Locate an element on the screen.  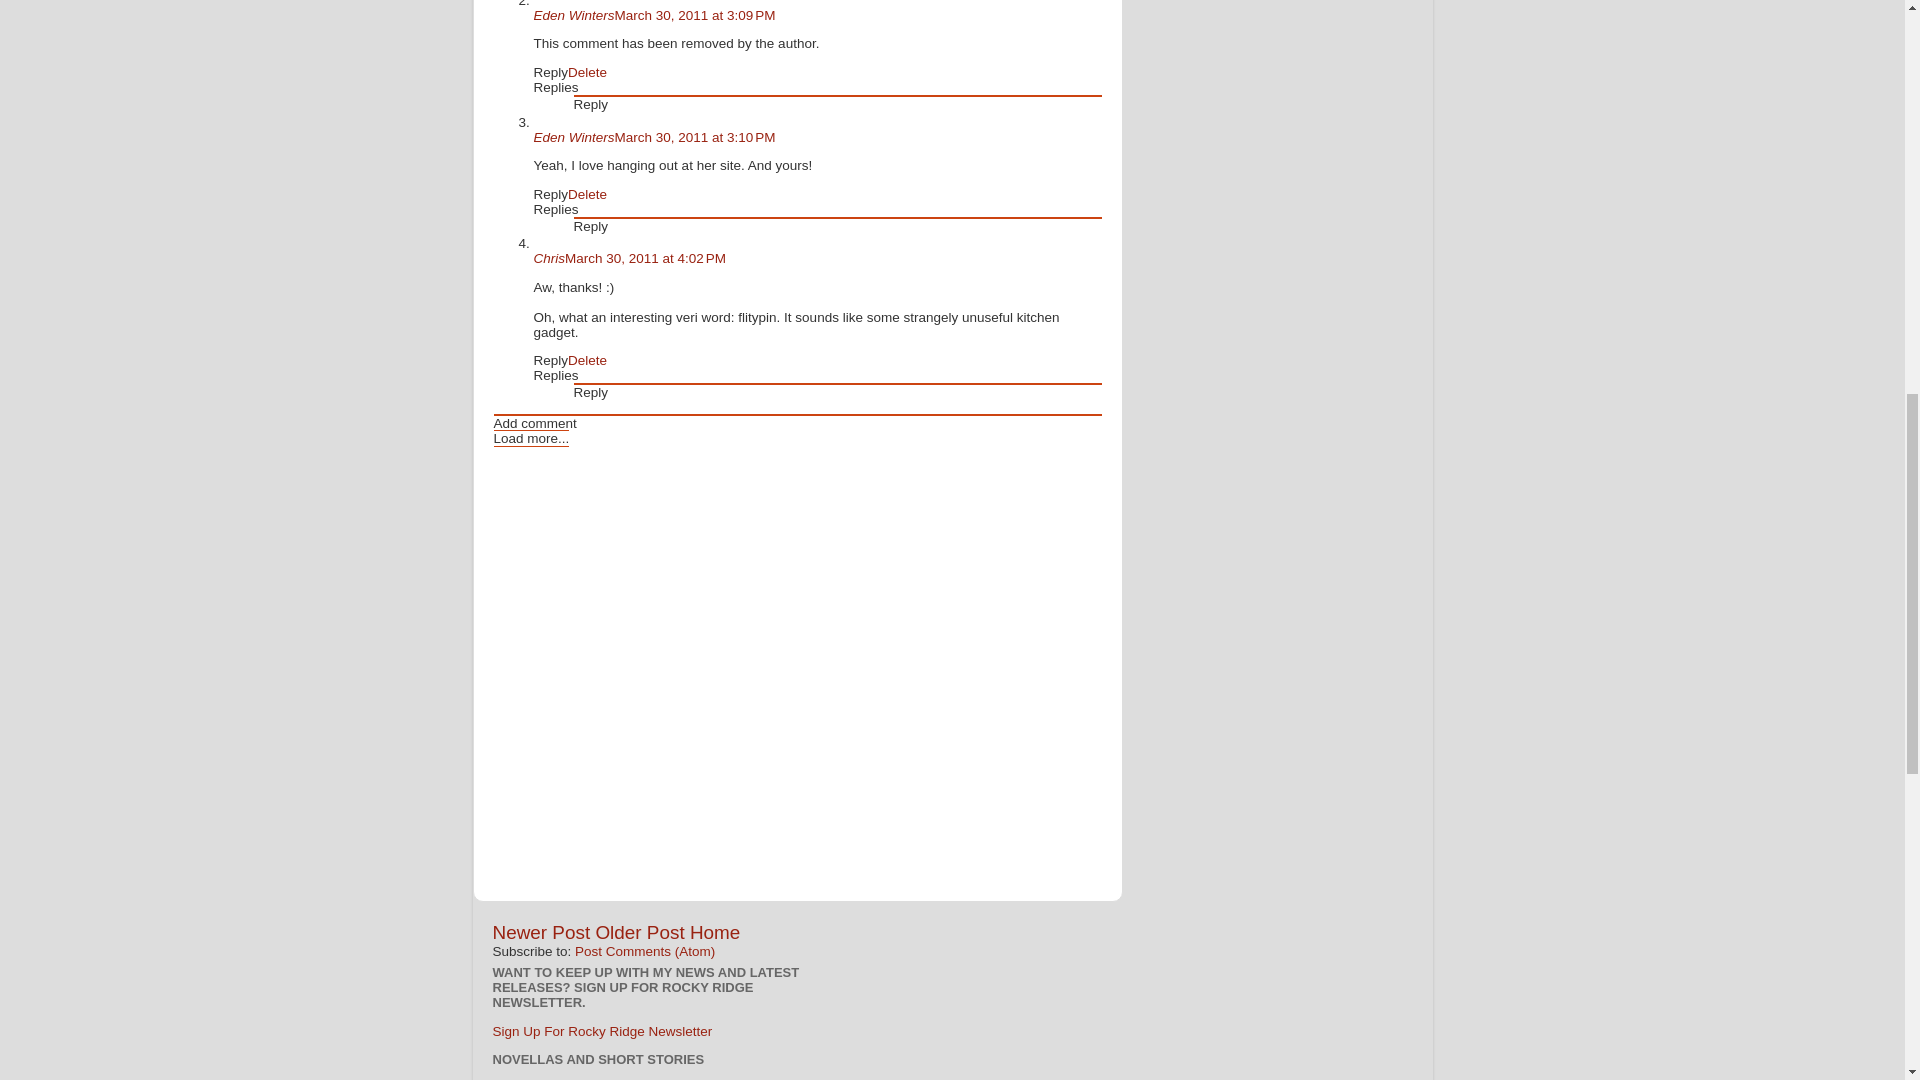
Eden Winters is located at coordinates (574, 14).